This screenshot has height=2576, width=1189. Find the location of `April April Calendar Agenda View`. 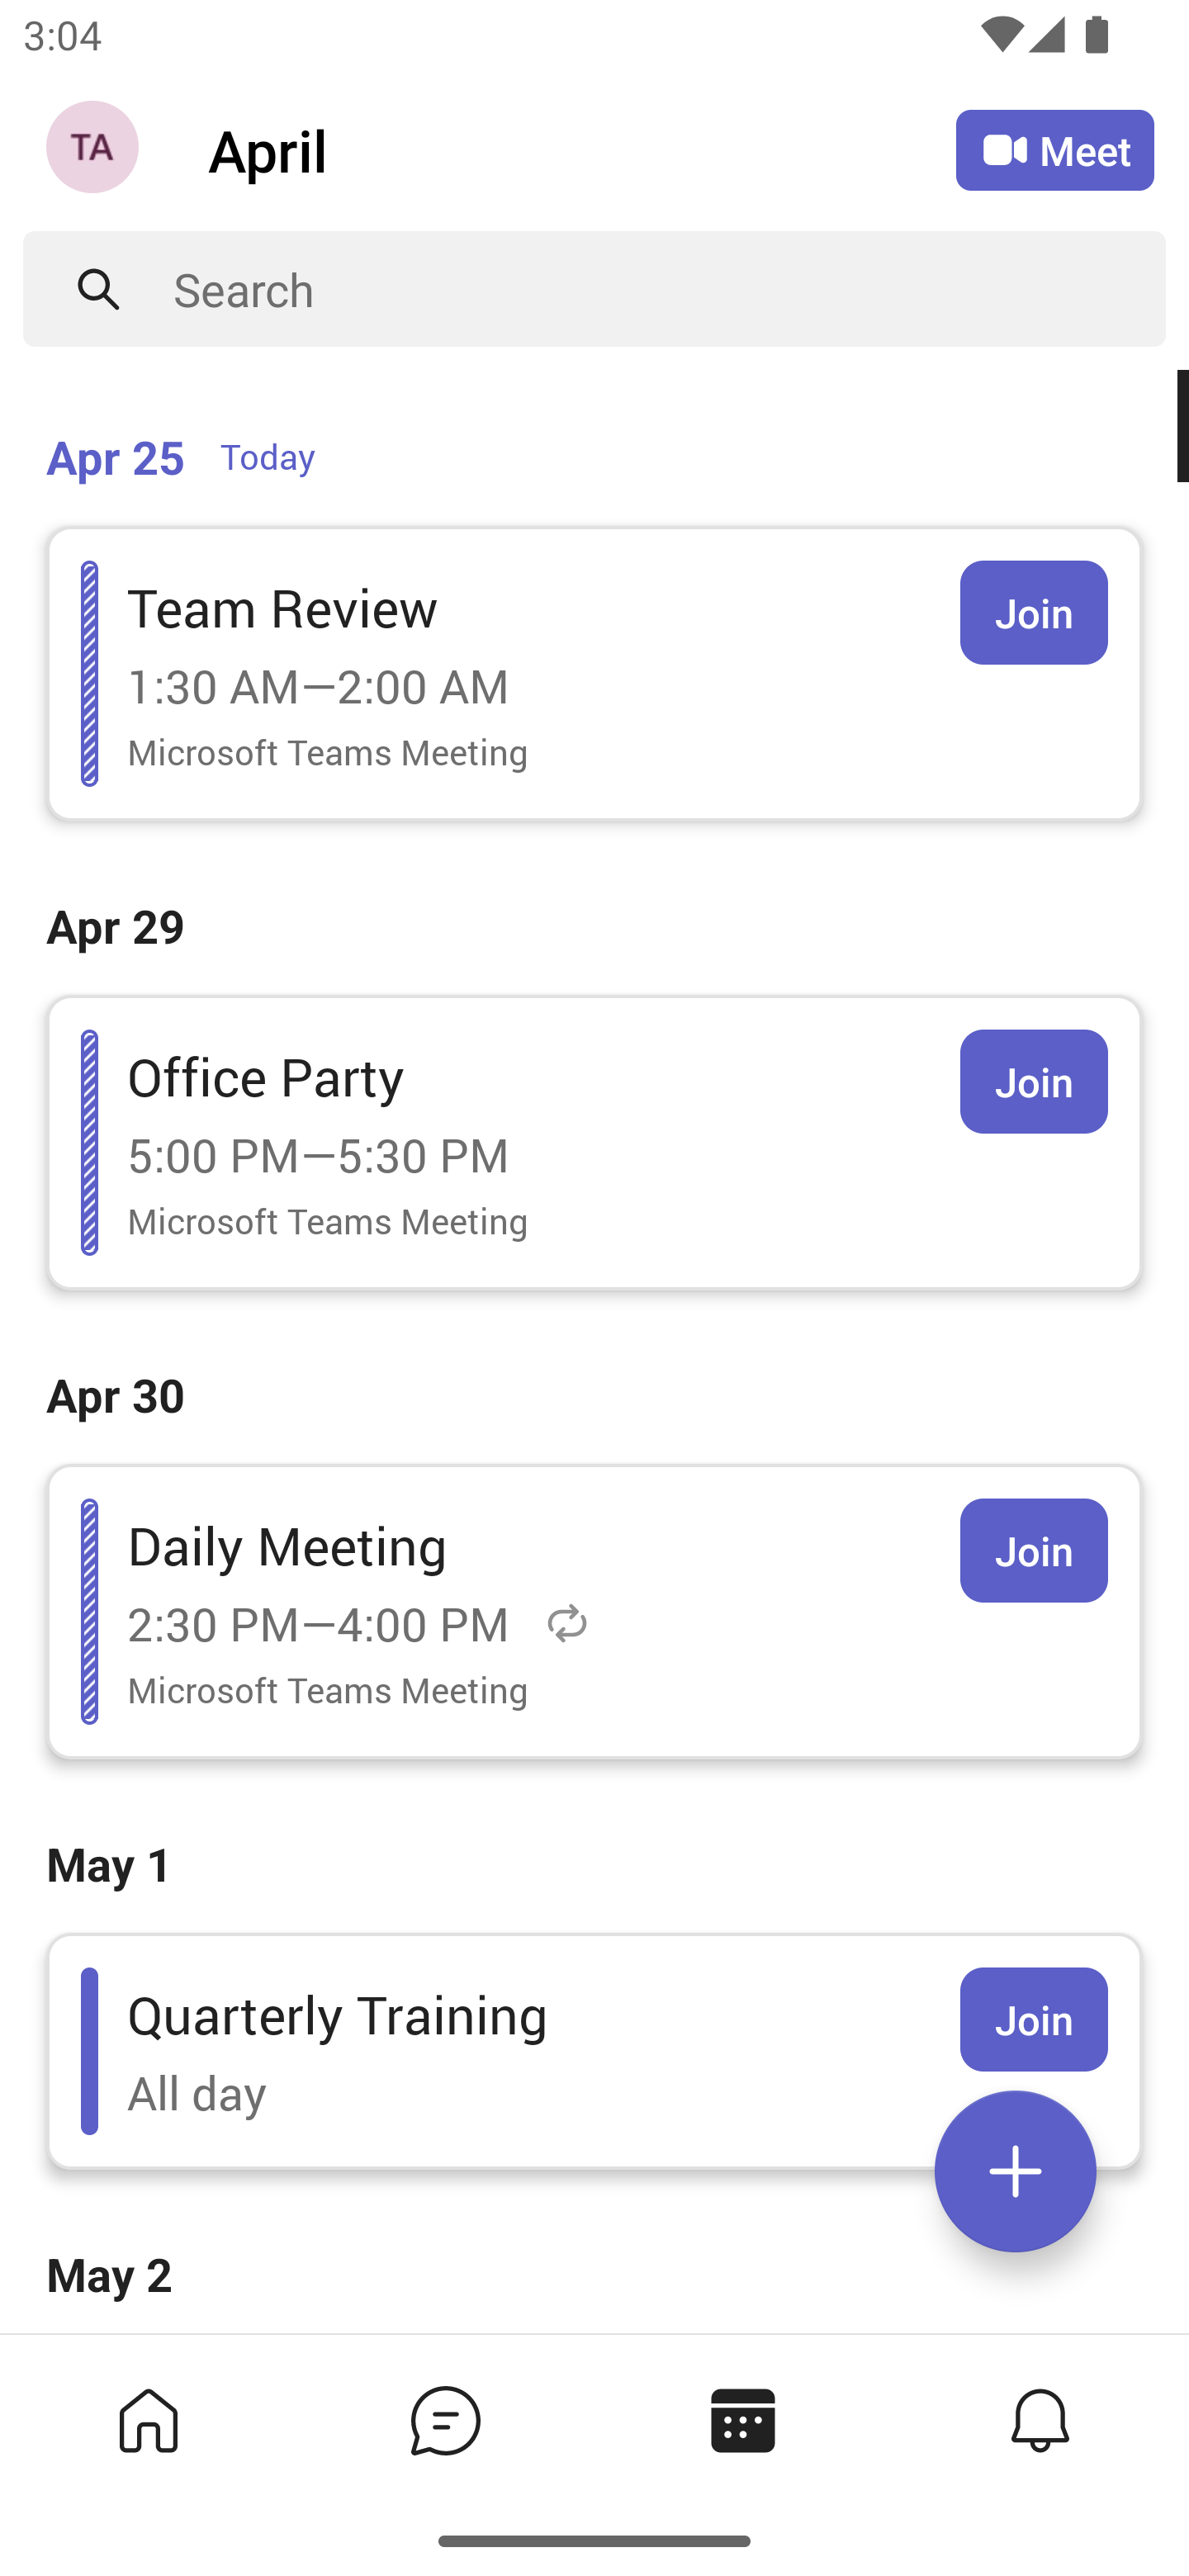

April April Calendar Agenda View is located at coordinates (581, 149).